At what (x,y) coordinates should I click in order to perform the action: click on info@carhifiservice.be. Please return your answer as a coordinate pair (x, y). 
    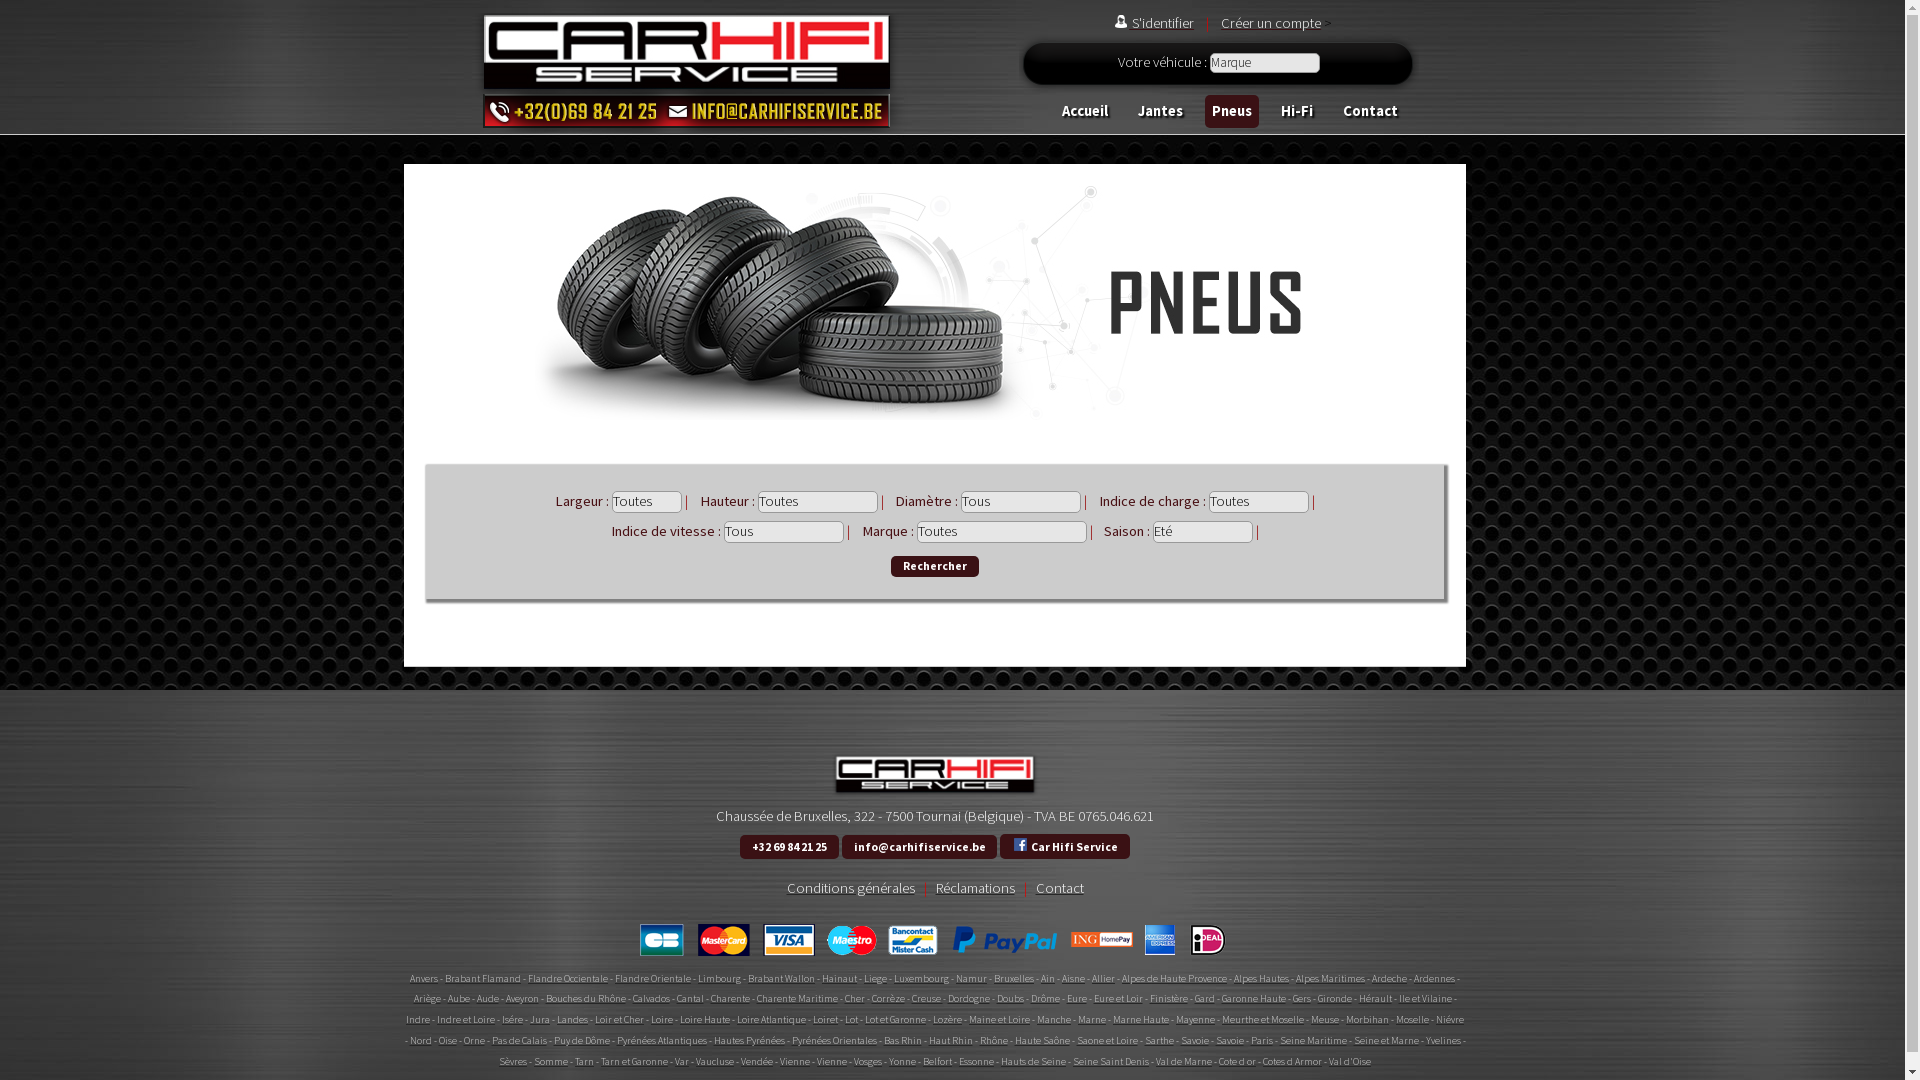
    Looking at the image, I should click on (920, 847).